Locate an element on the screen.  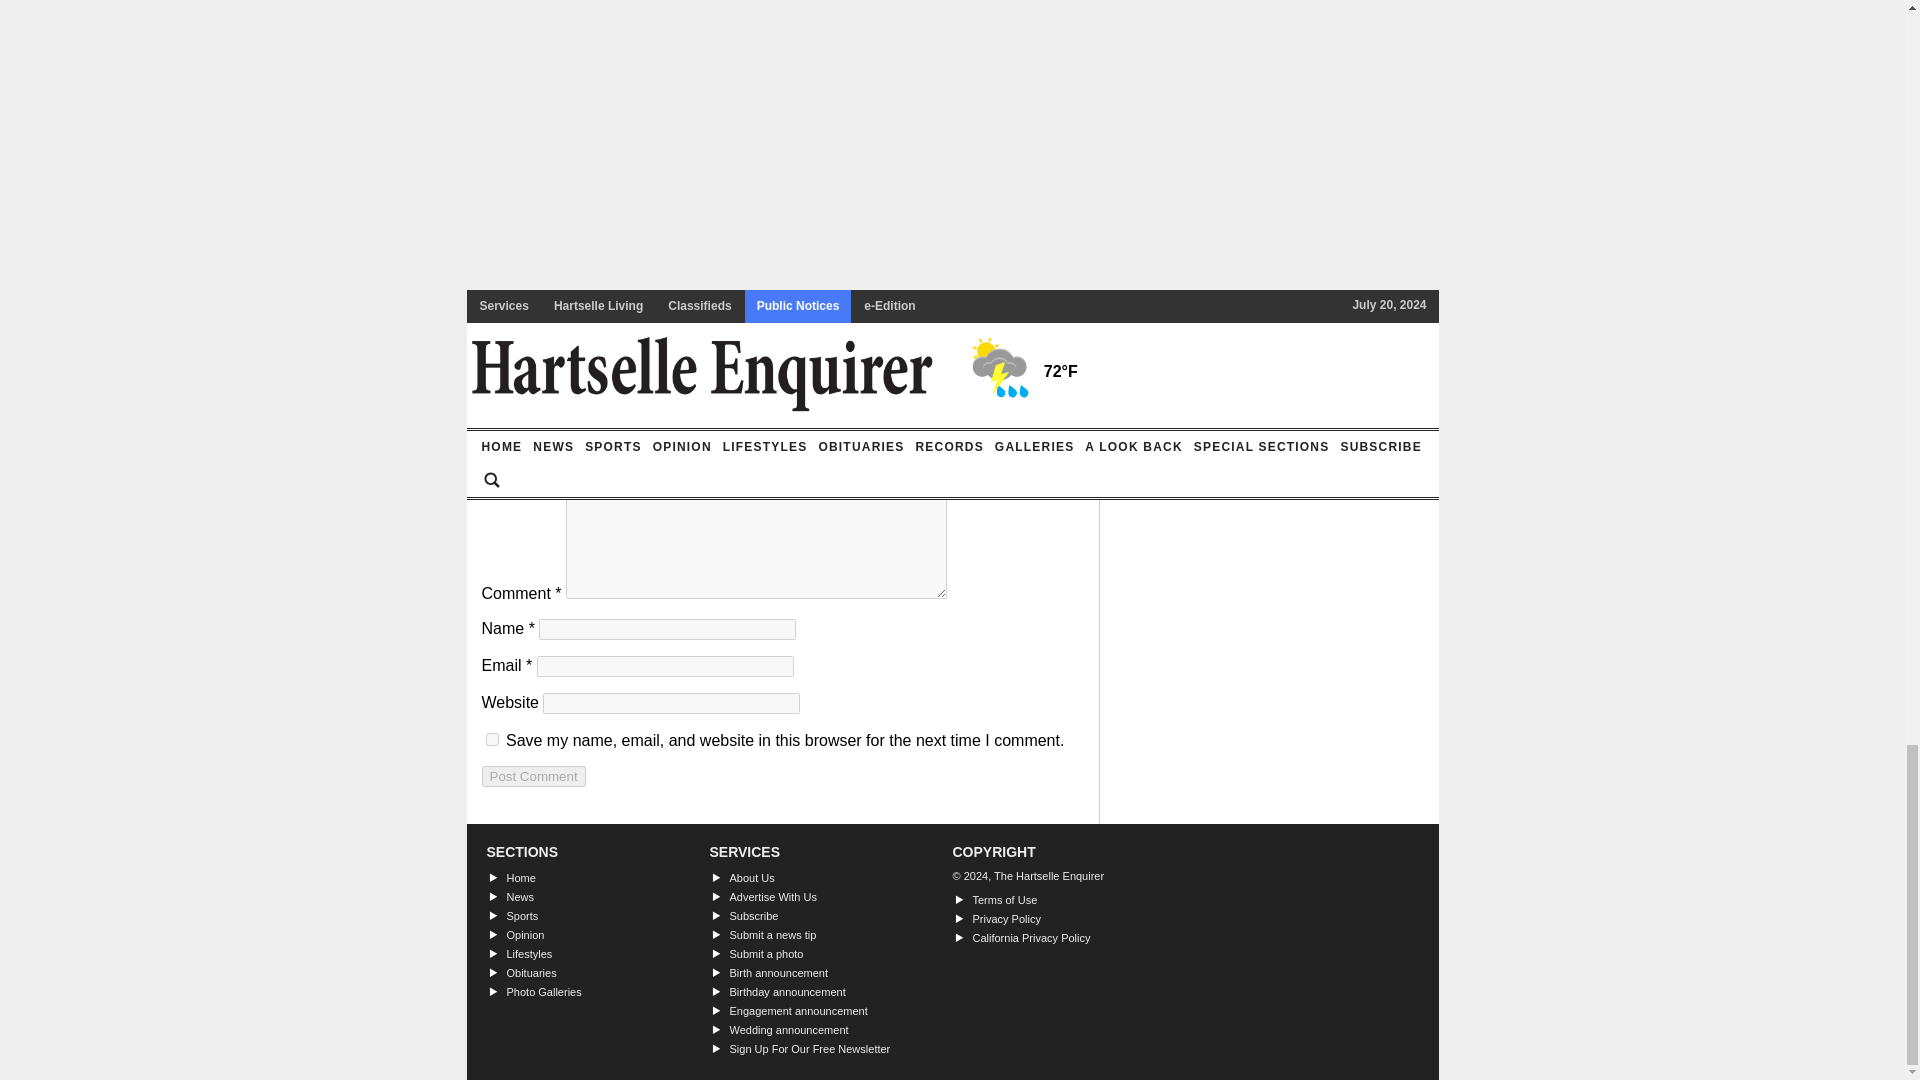
yes is located at coordinates (492, 740).